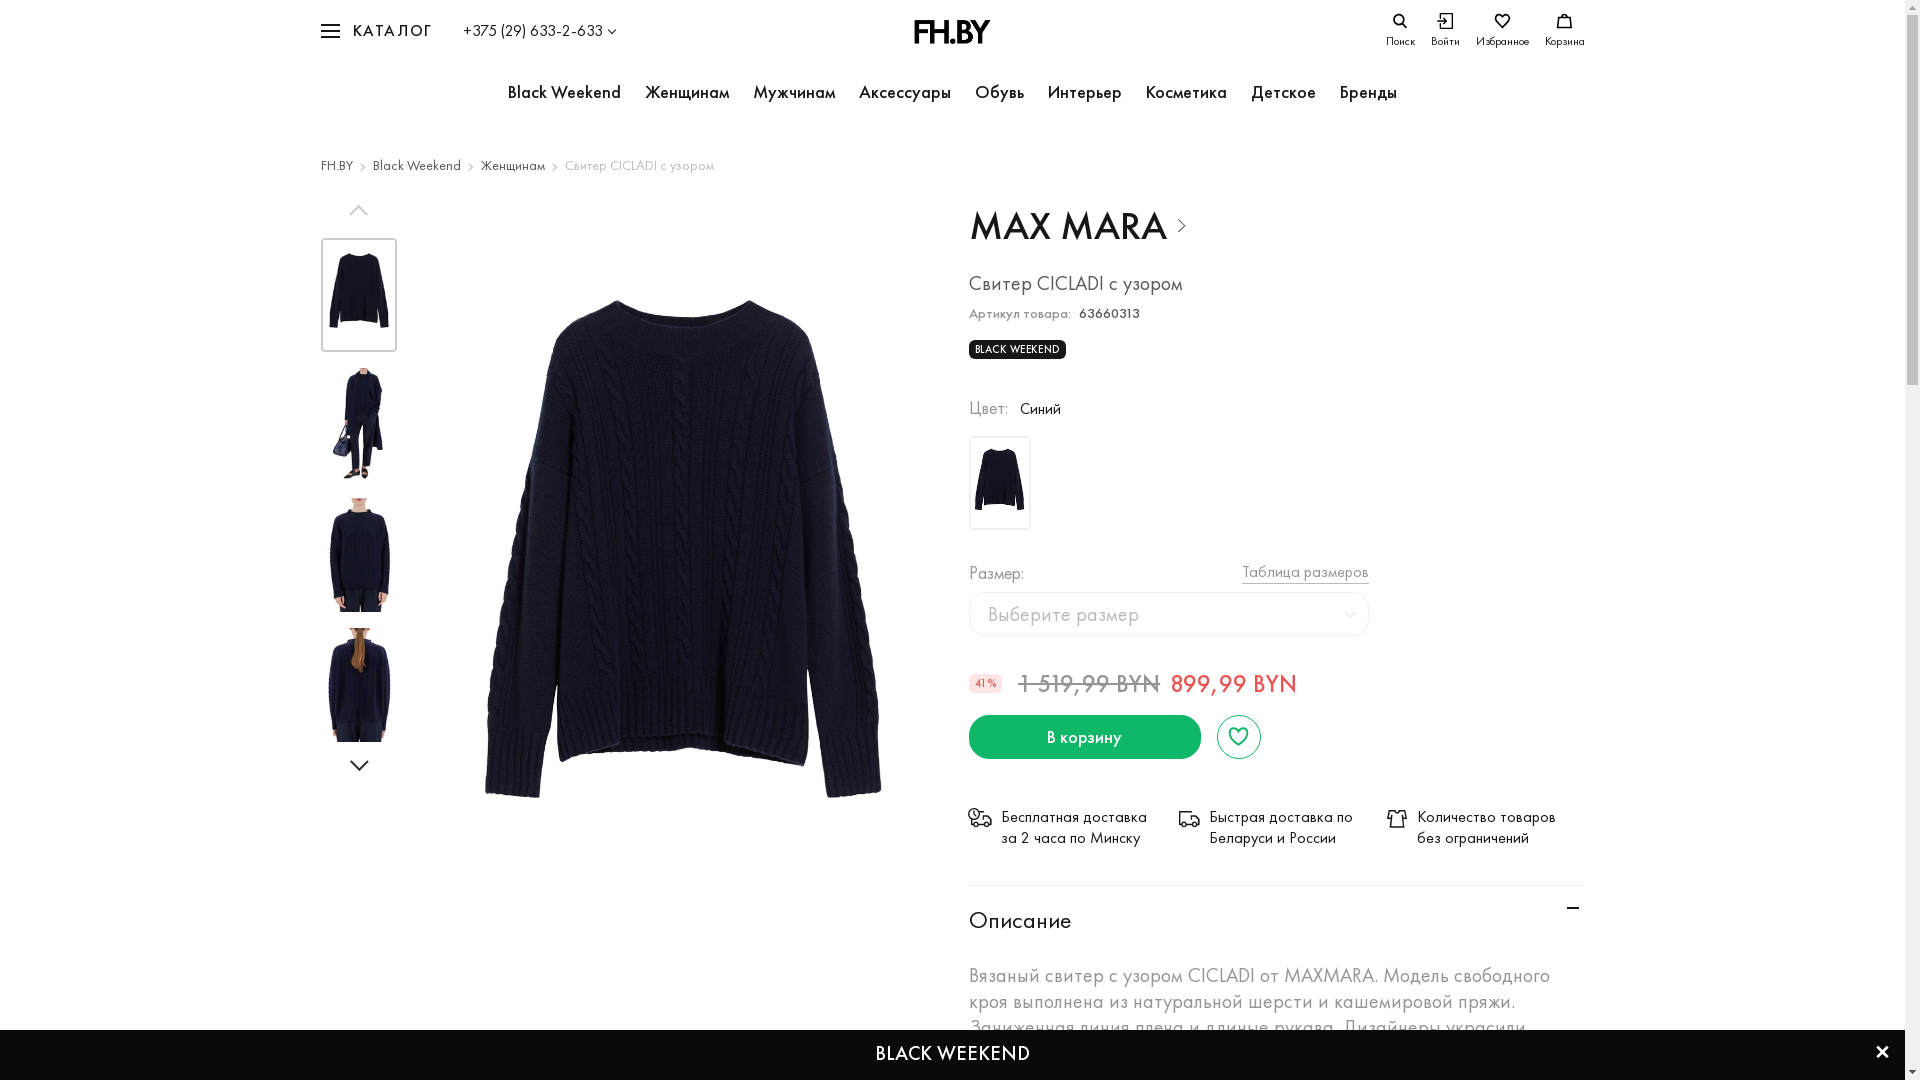  Describe the element at coordinates (336, 165) in the screenshot. I see `FH.BY` at that location.